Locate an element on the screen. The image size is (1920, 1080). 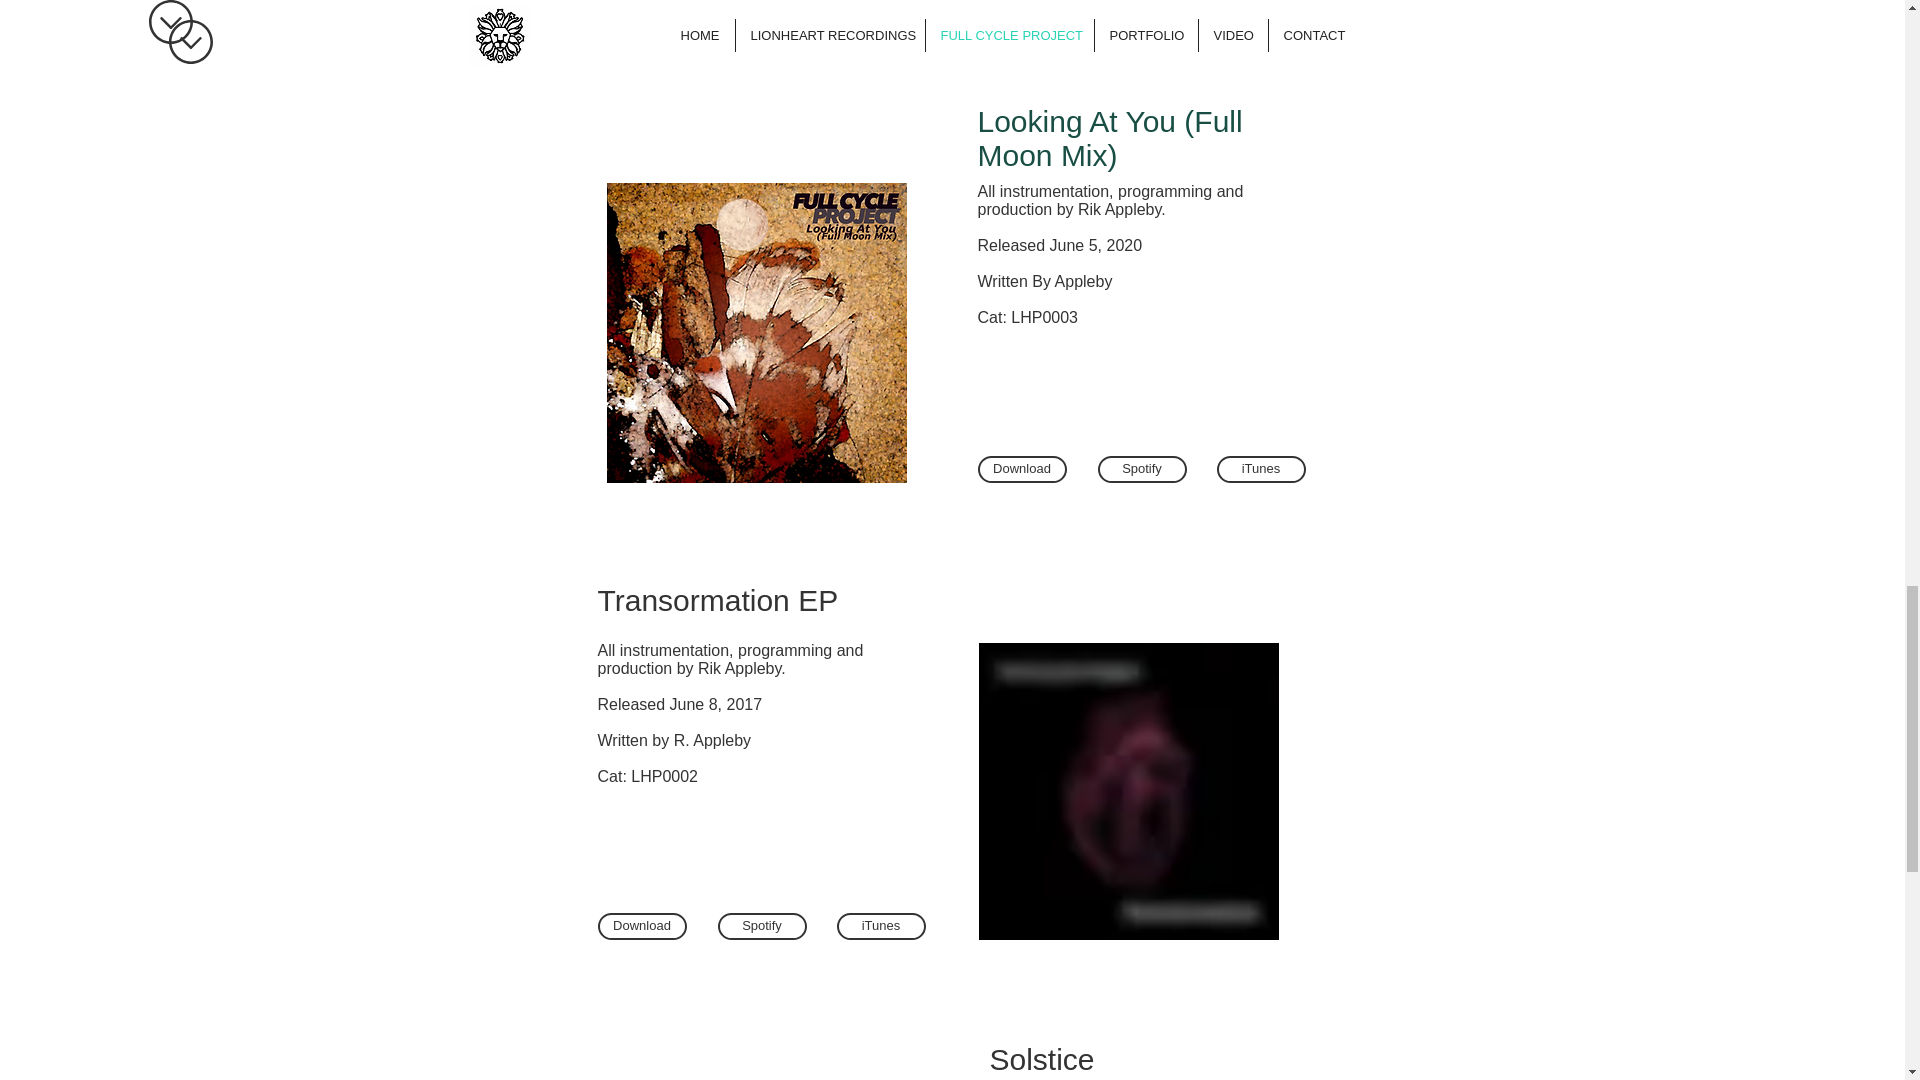
Spotify is located at coordinates (762, 926).